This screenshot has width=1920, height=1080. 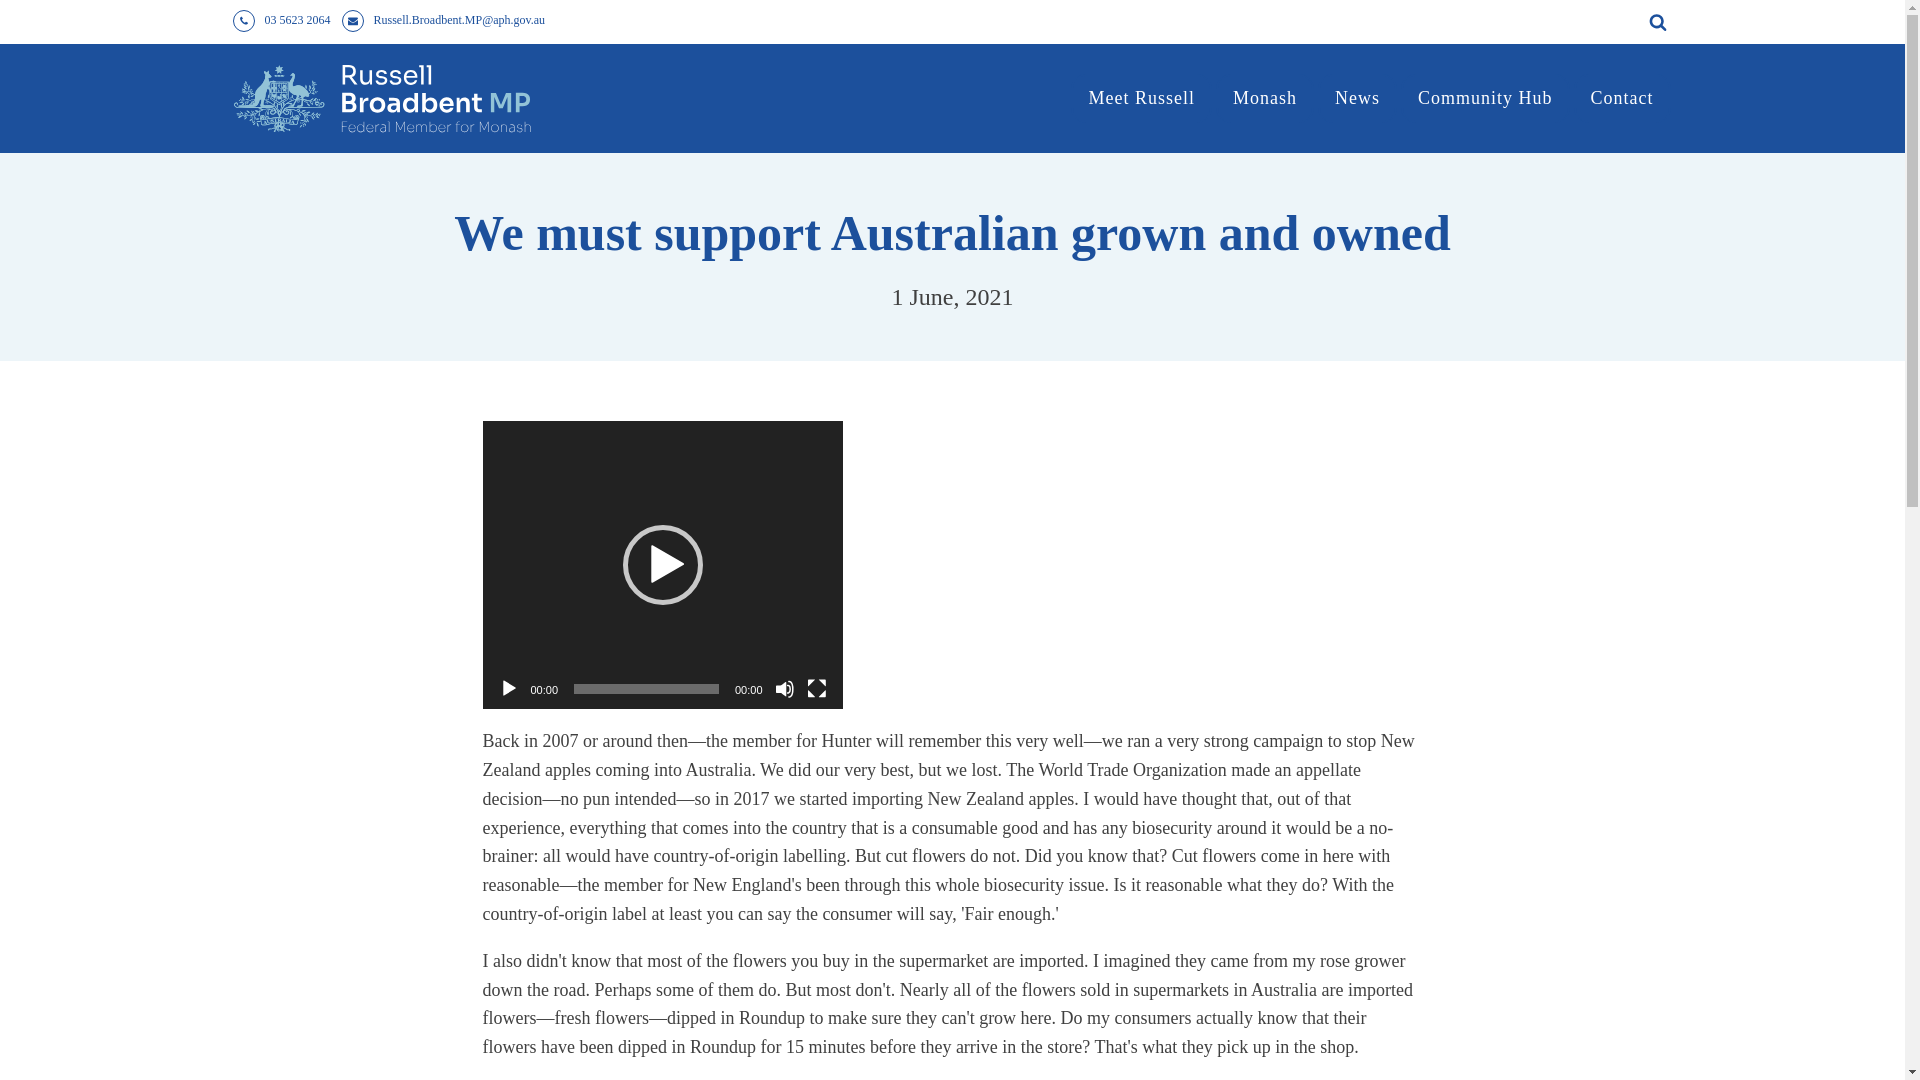 What do you see at coordinates (1486, 98) in the screenshot?
I see `Community Hub` at bounding box center [1486, 98].